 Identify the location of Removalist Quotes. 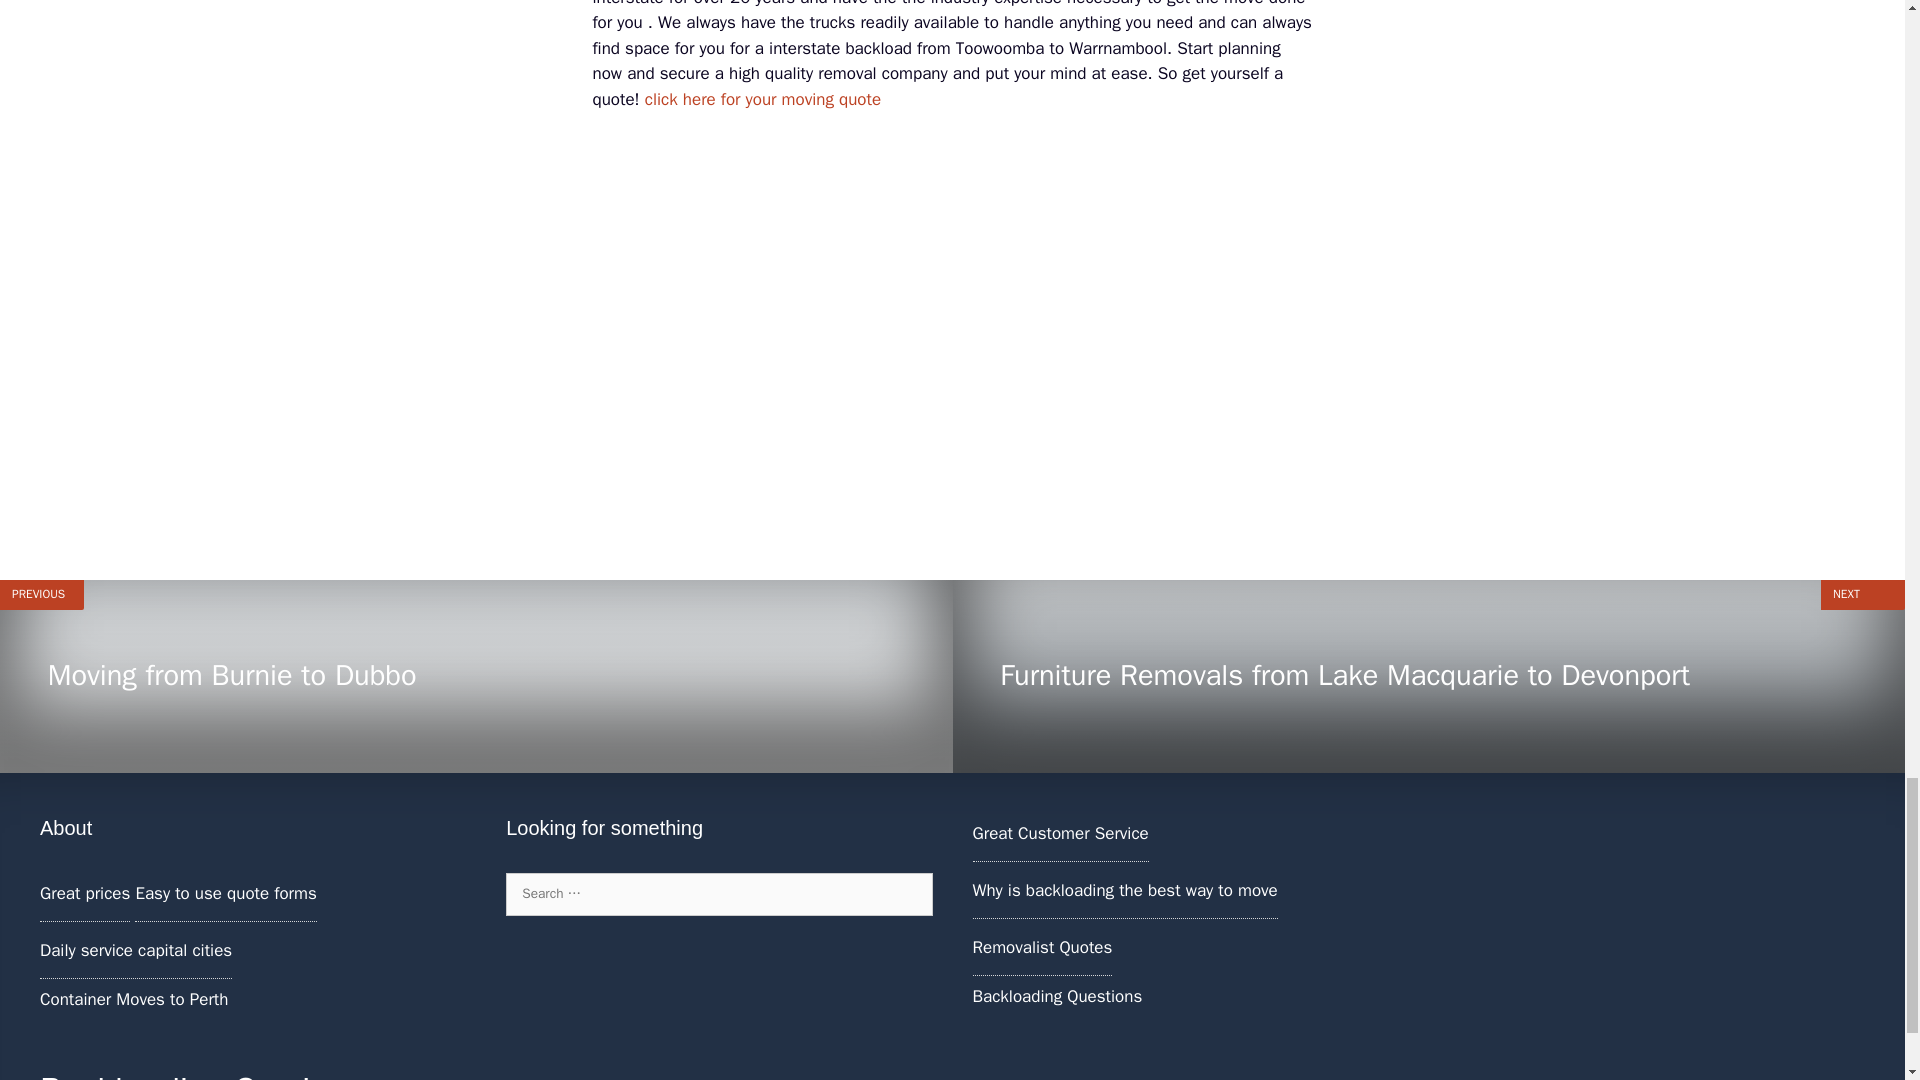
(1041, 947).